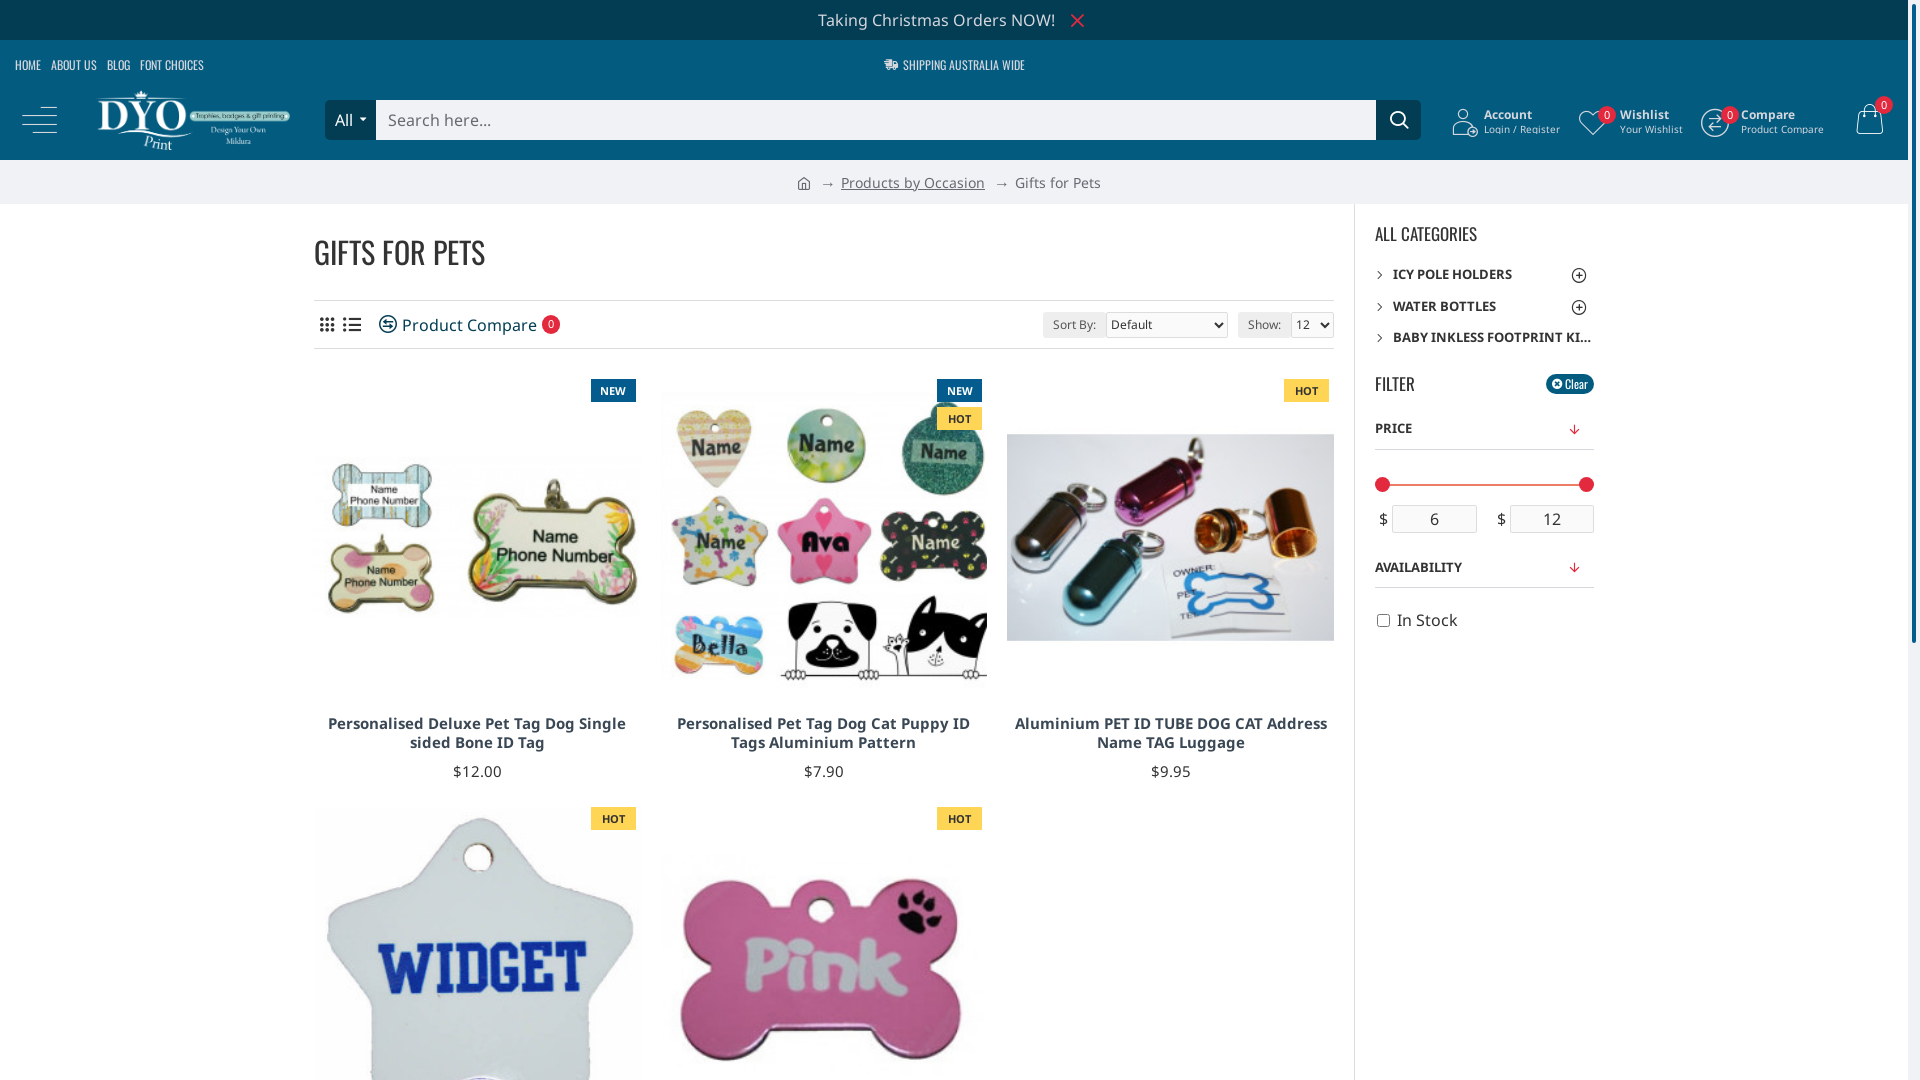 This screenshot has height=1080, width=1920. I want to click on AVAILABILITY, so click(1484, 568).